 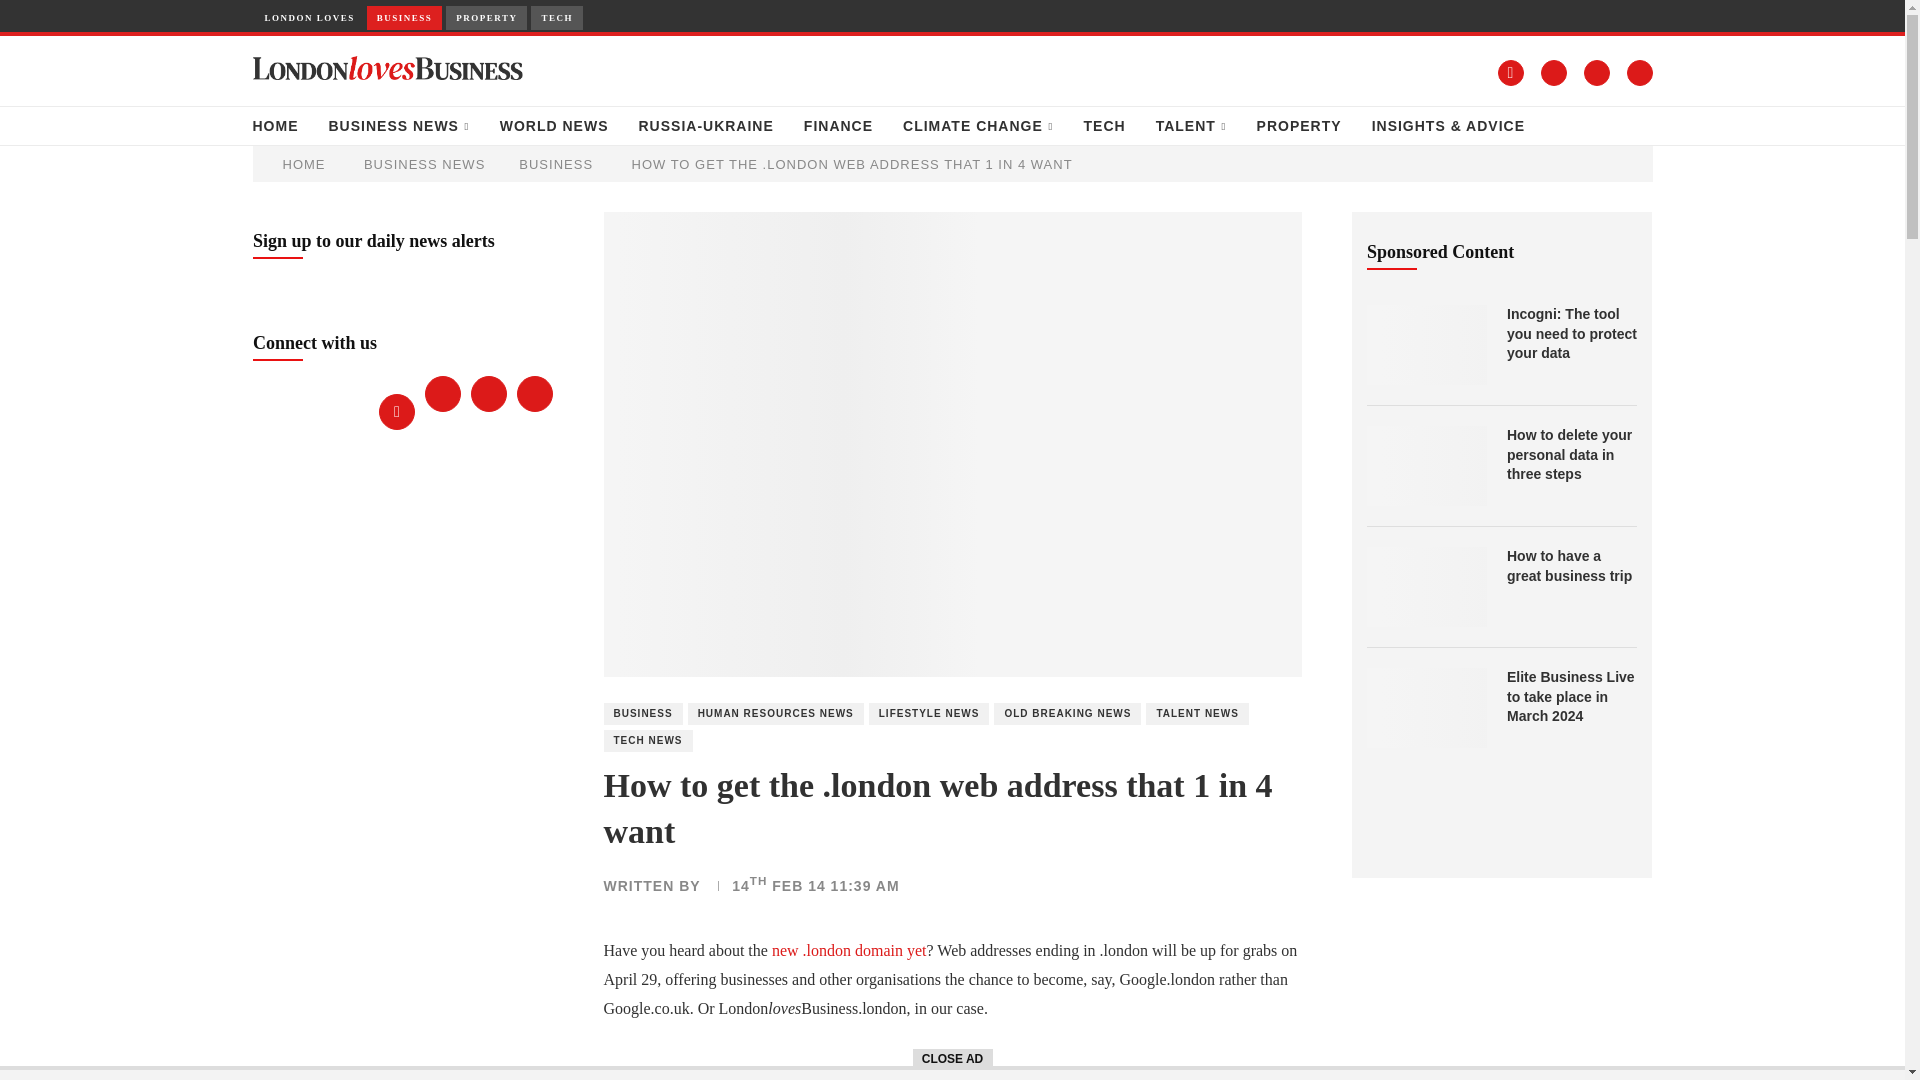 I want to click on How to delete your personal data in three steps, so click(x=1426, y=466).